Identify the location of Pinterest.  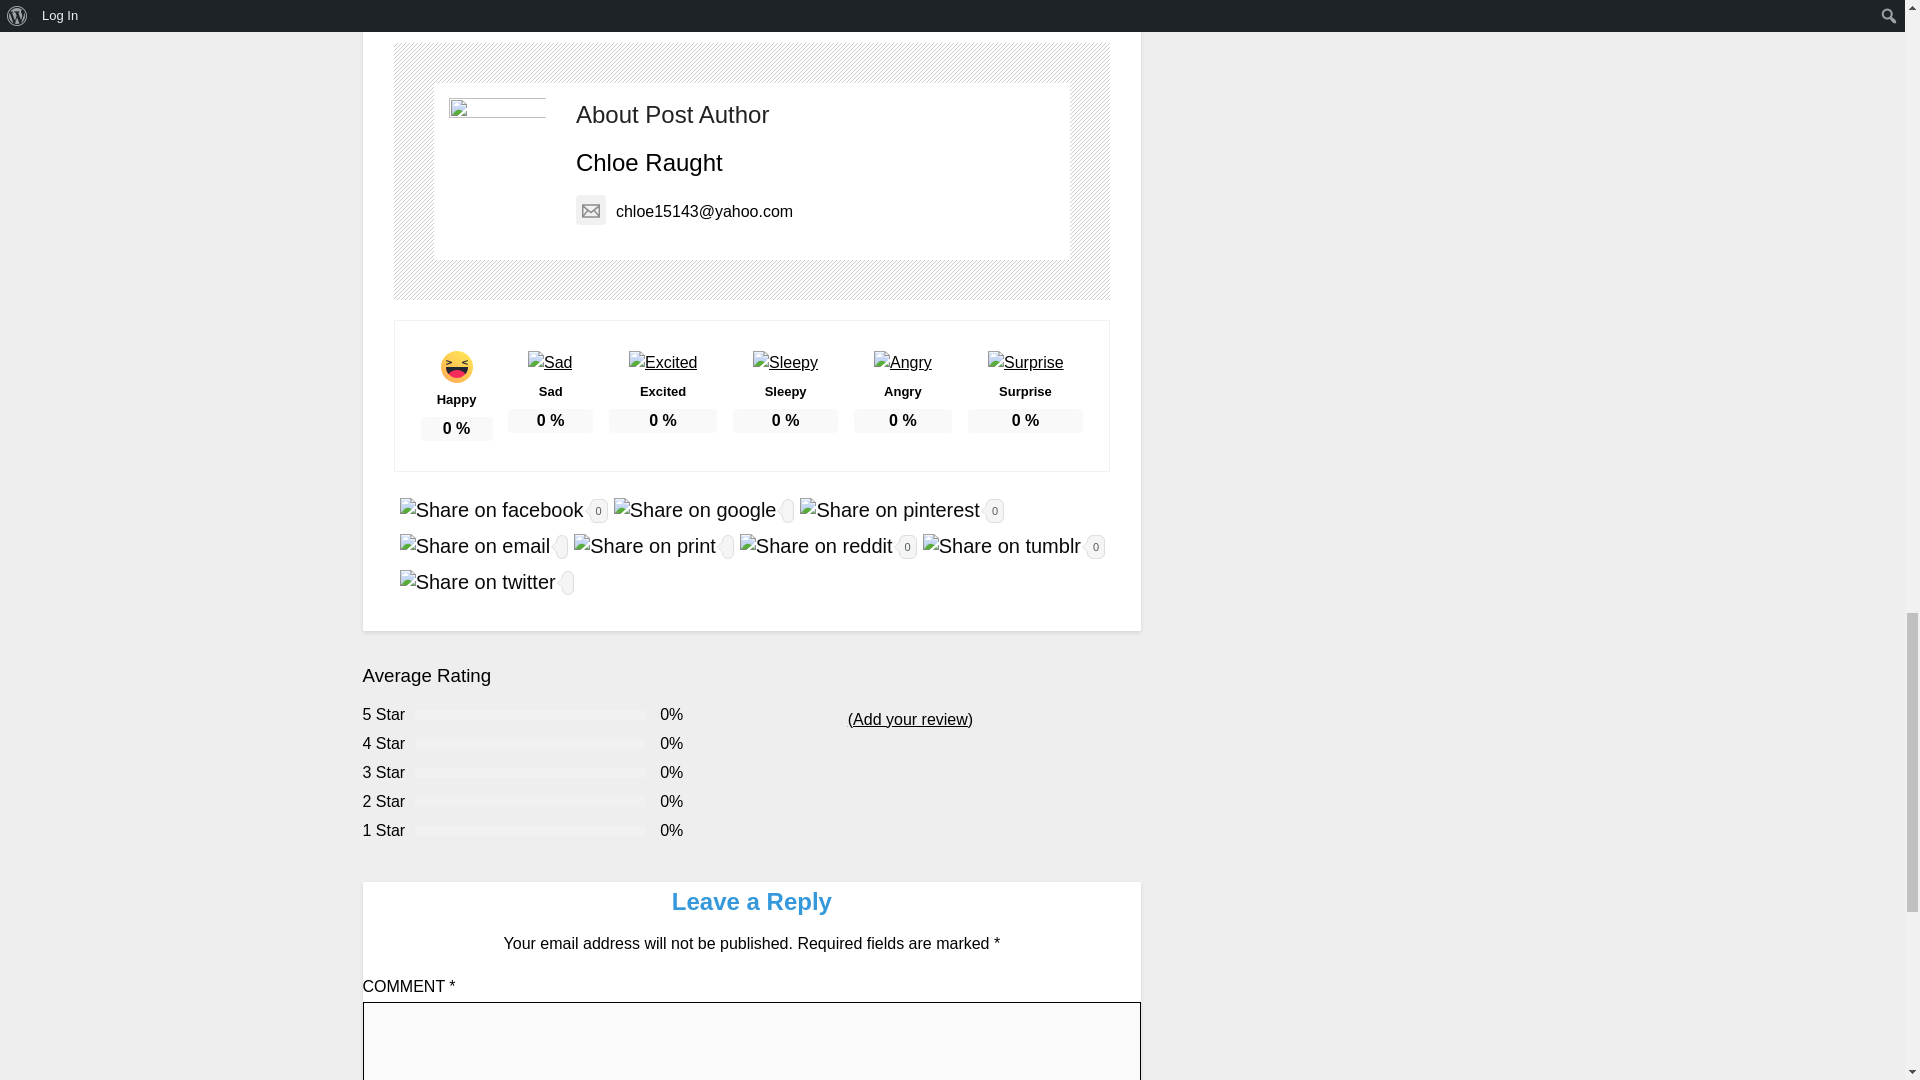
(750, 11).